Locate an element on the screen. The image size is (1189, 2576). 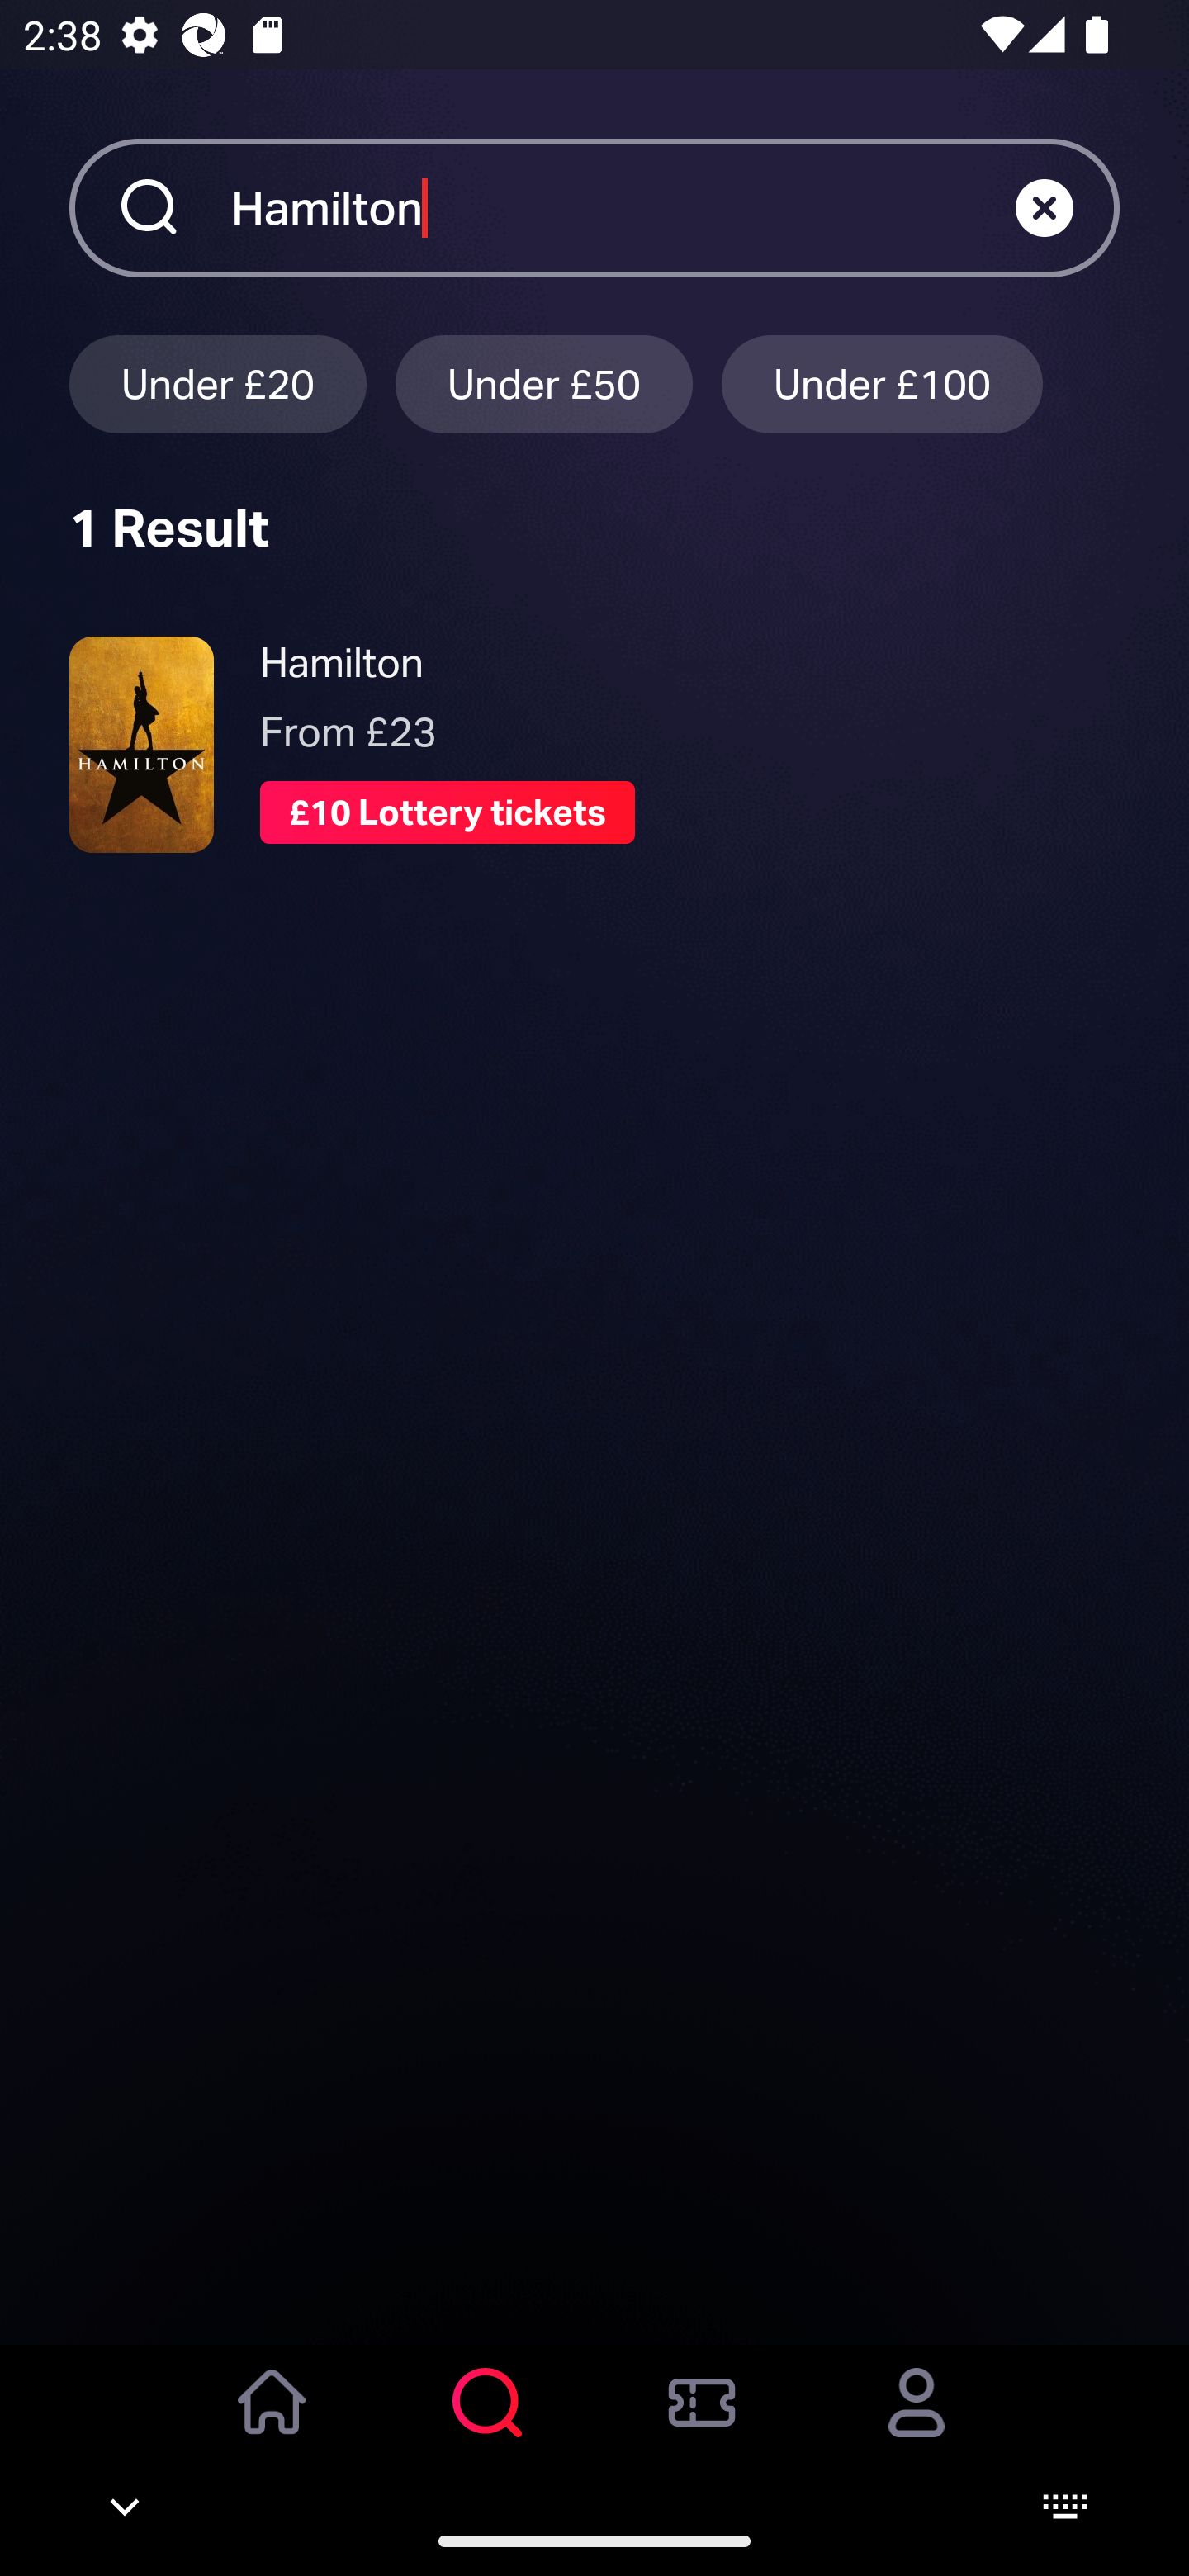
Hamilton is located at coordinates (623, 207).